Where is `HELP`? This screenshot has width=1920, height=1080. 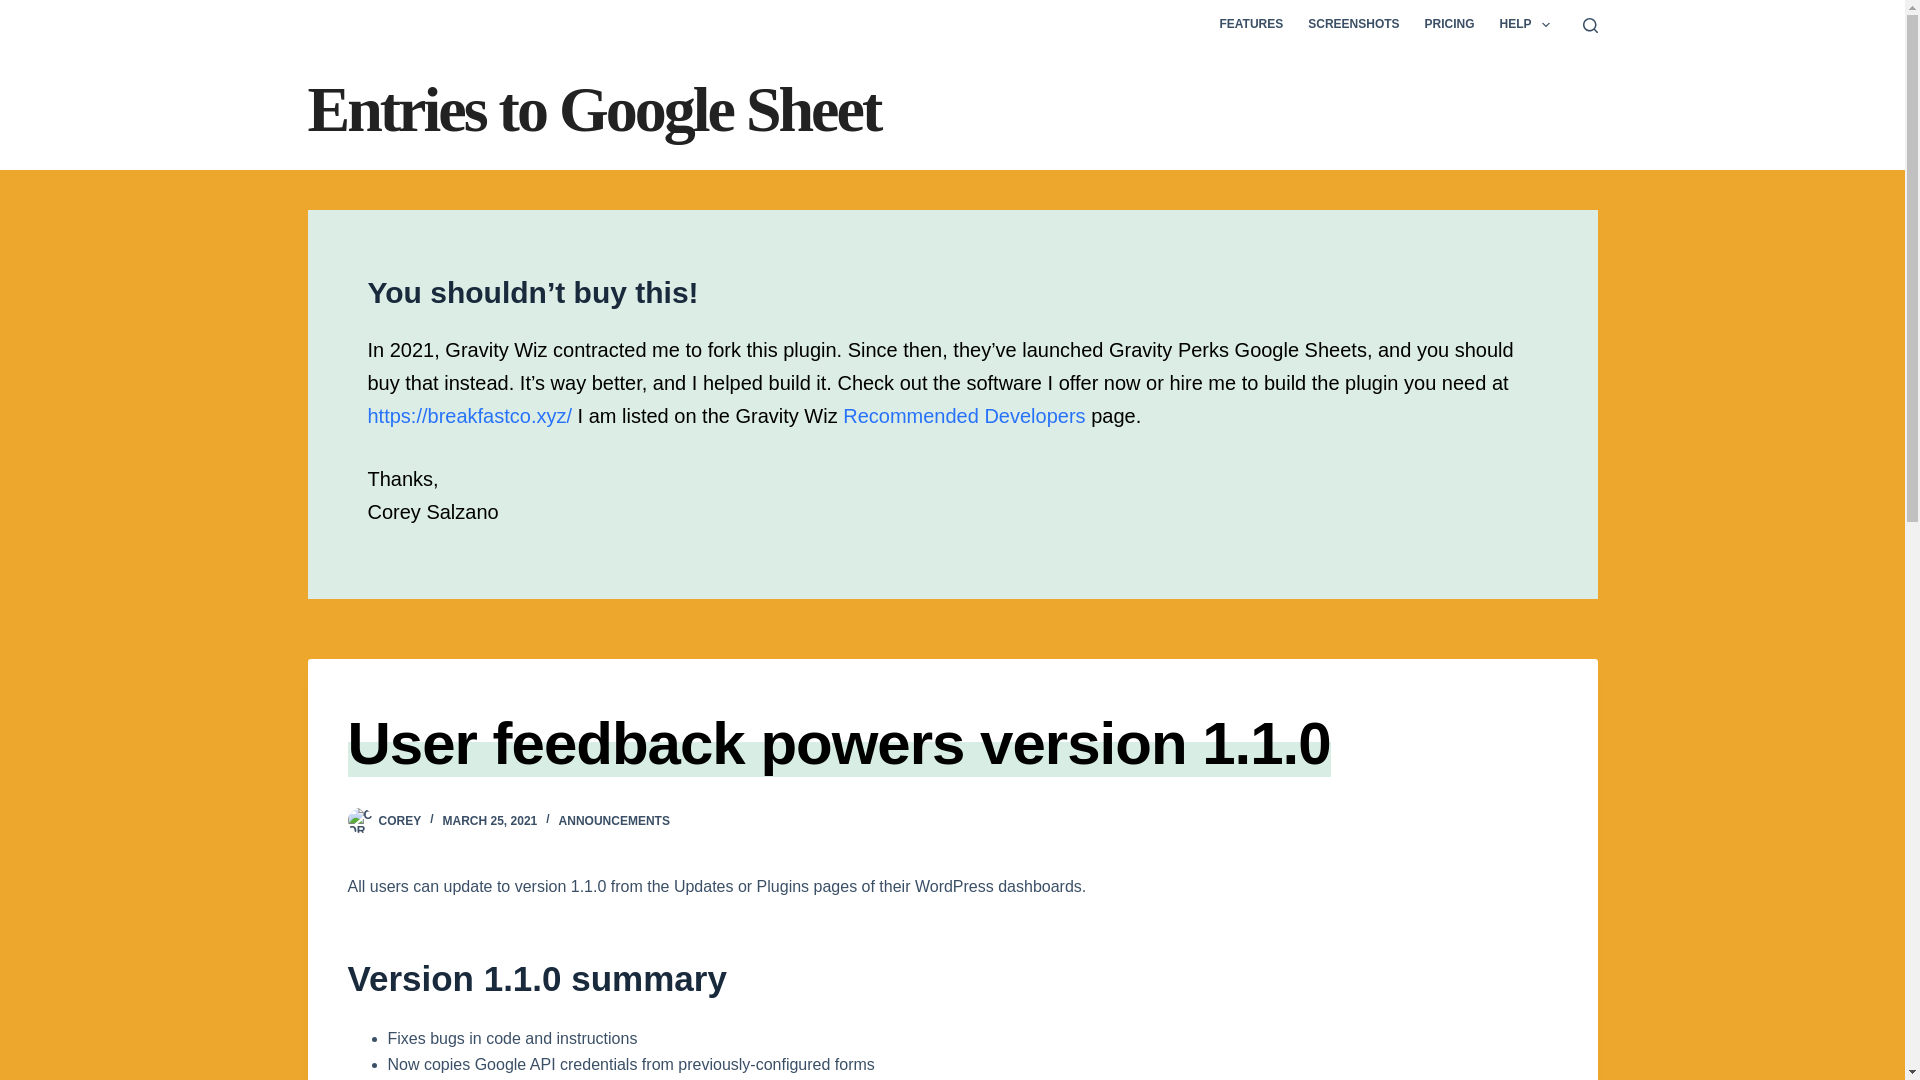
HELP is located at coordinates (1524, 24).